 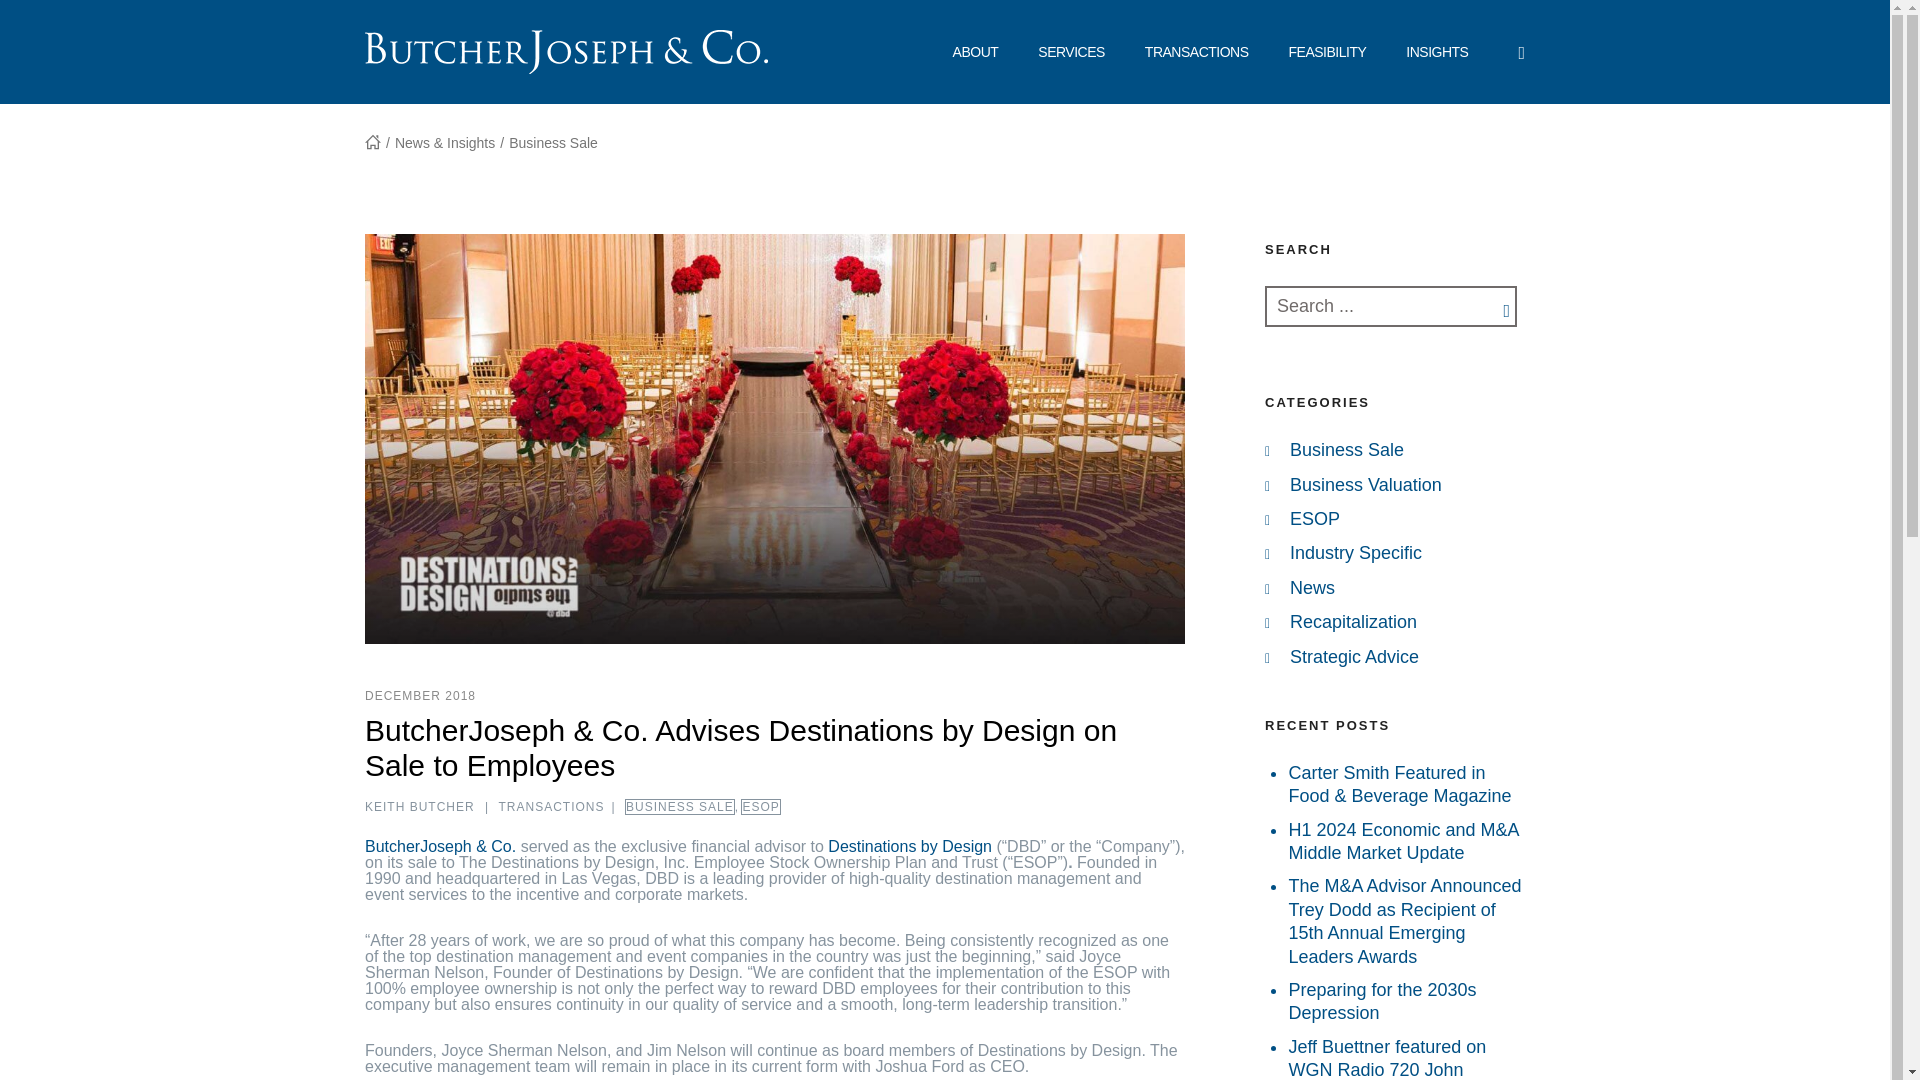 What do you see at coordinates (1437, 52) in the screenshot?
I see `Insights` at bounding box center [1437, 52].